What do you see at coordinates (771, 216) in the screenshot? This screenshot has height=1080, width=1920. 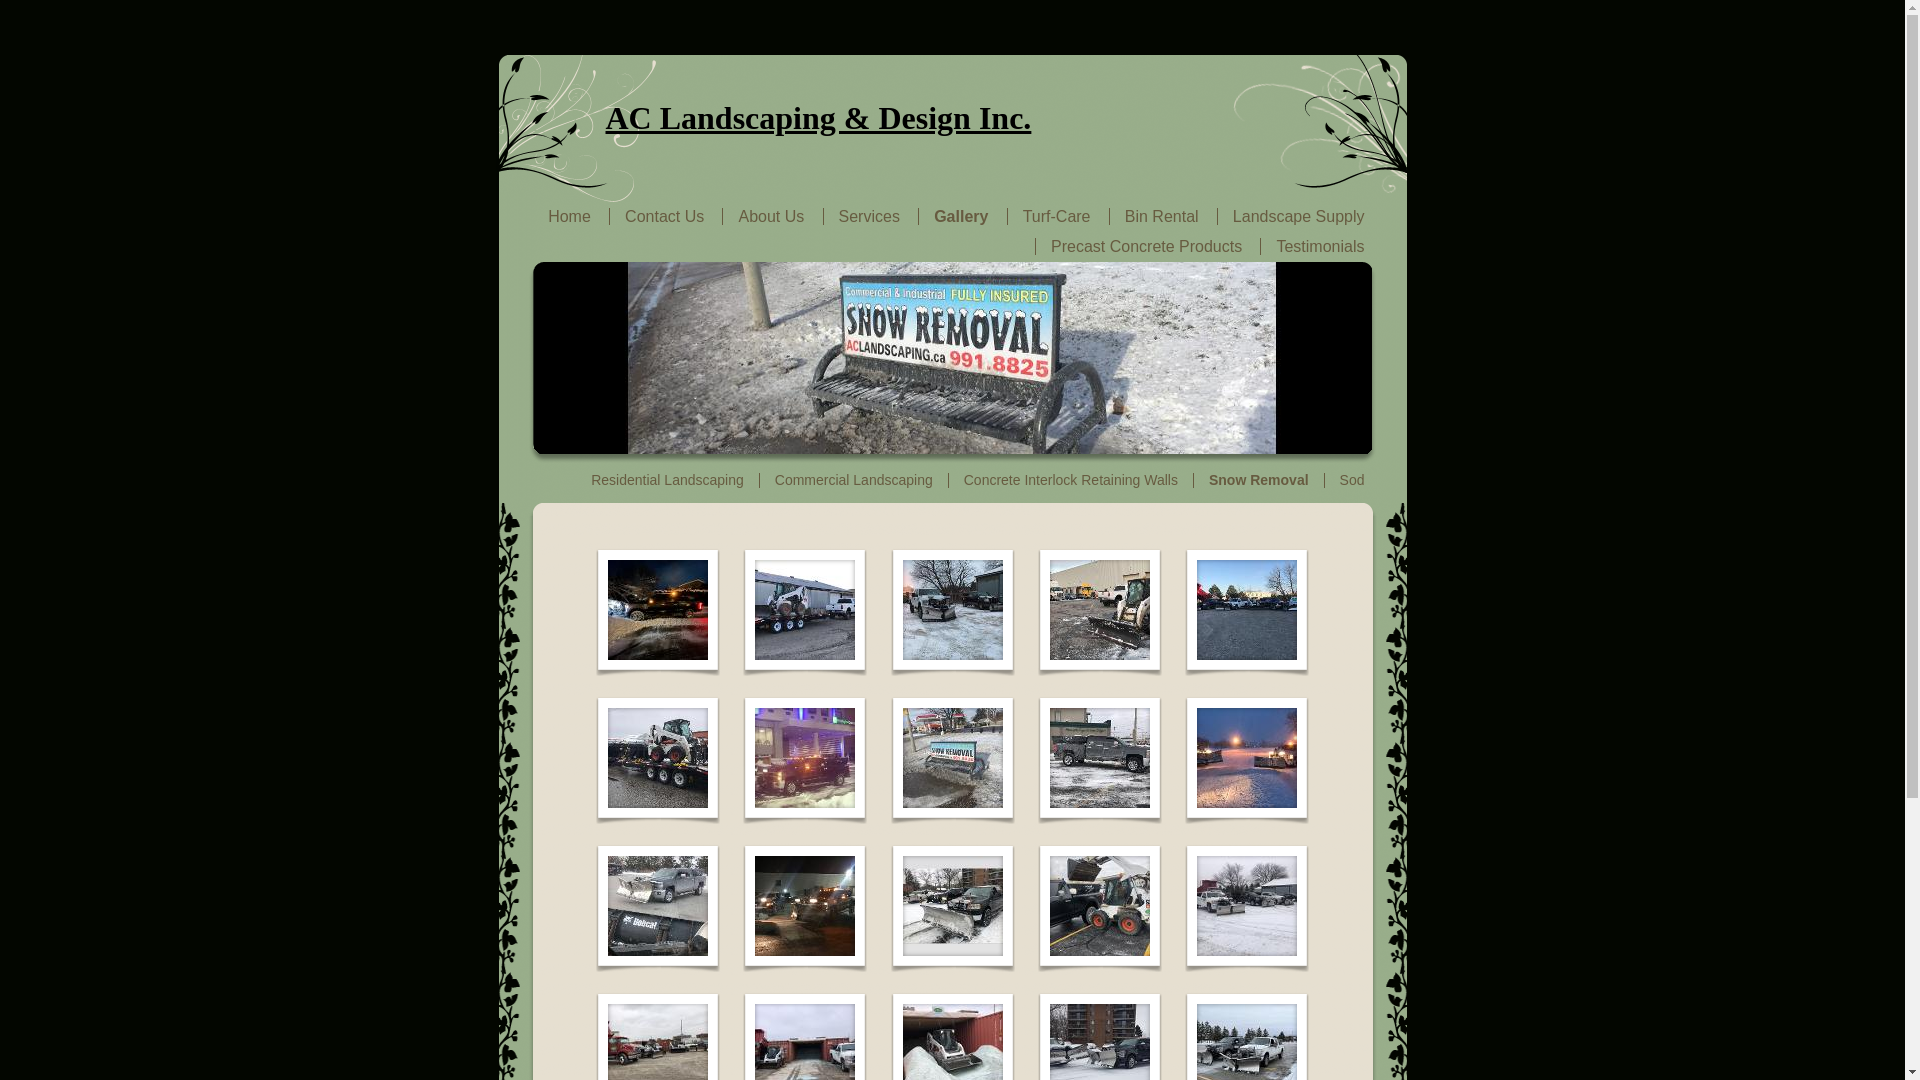 I see `About Us` at bounding box center [771, 216].